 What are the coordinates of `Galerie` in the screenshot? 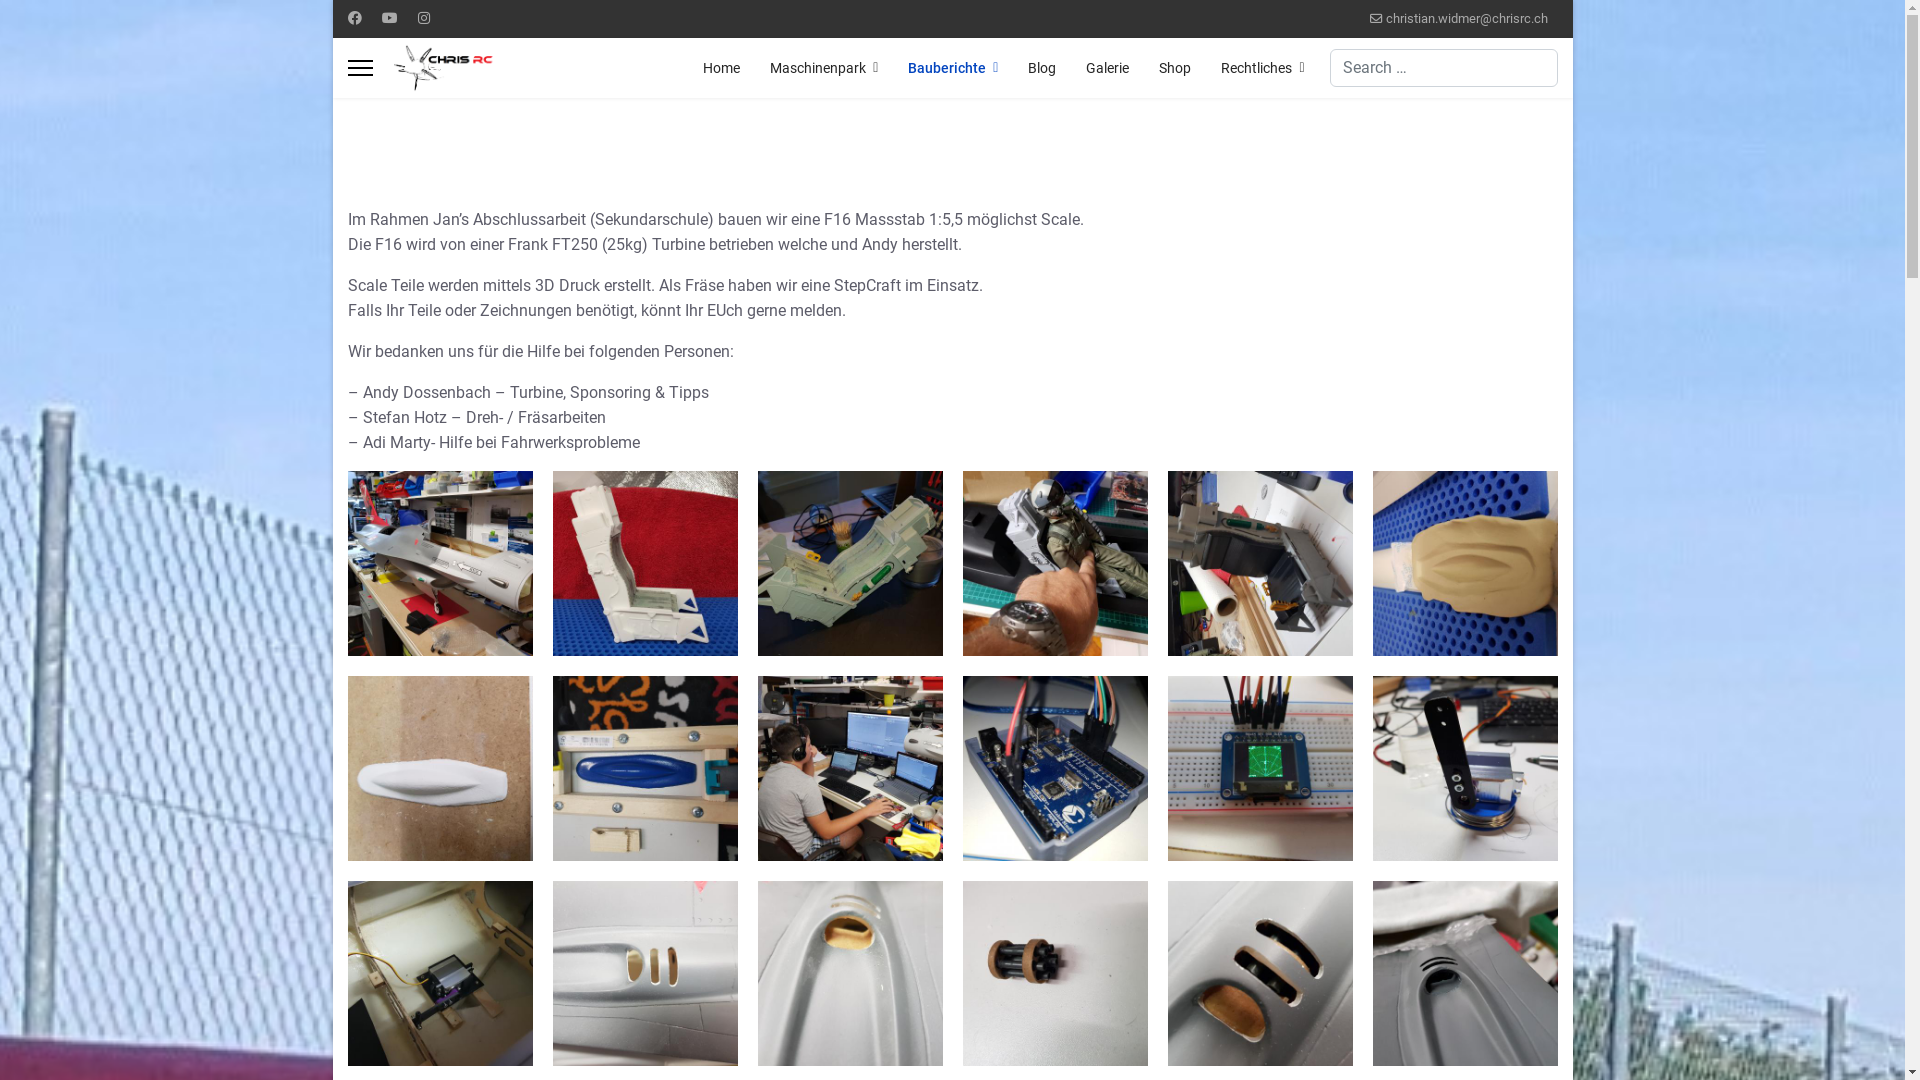 It's located at (1108, 68).